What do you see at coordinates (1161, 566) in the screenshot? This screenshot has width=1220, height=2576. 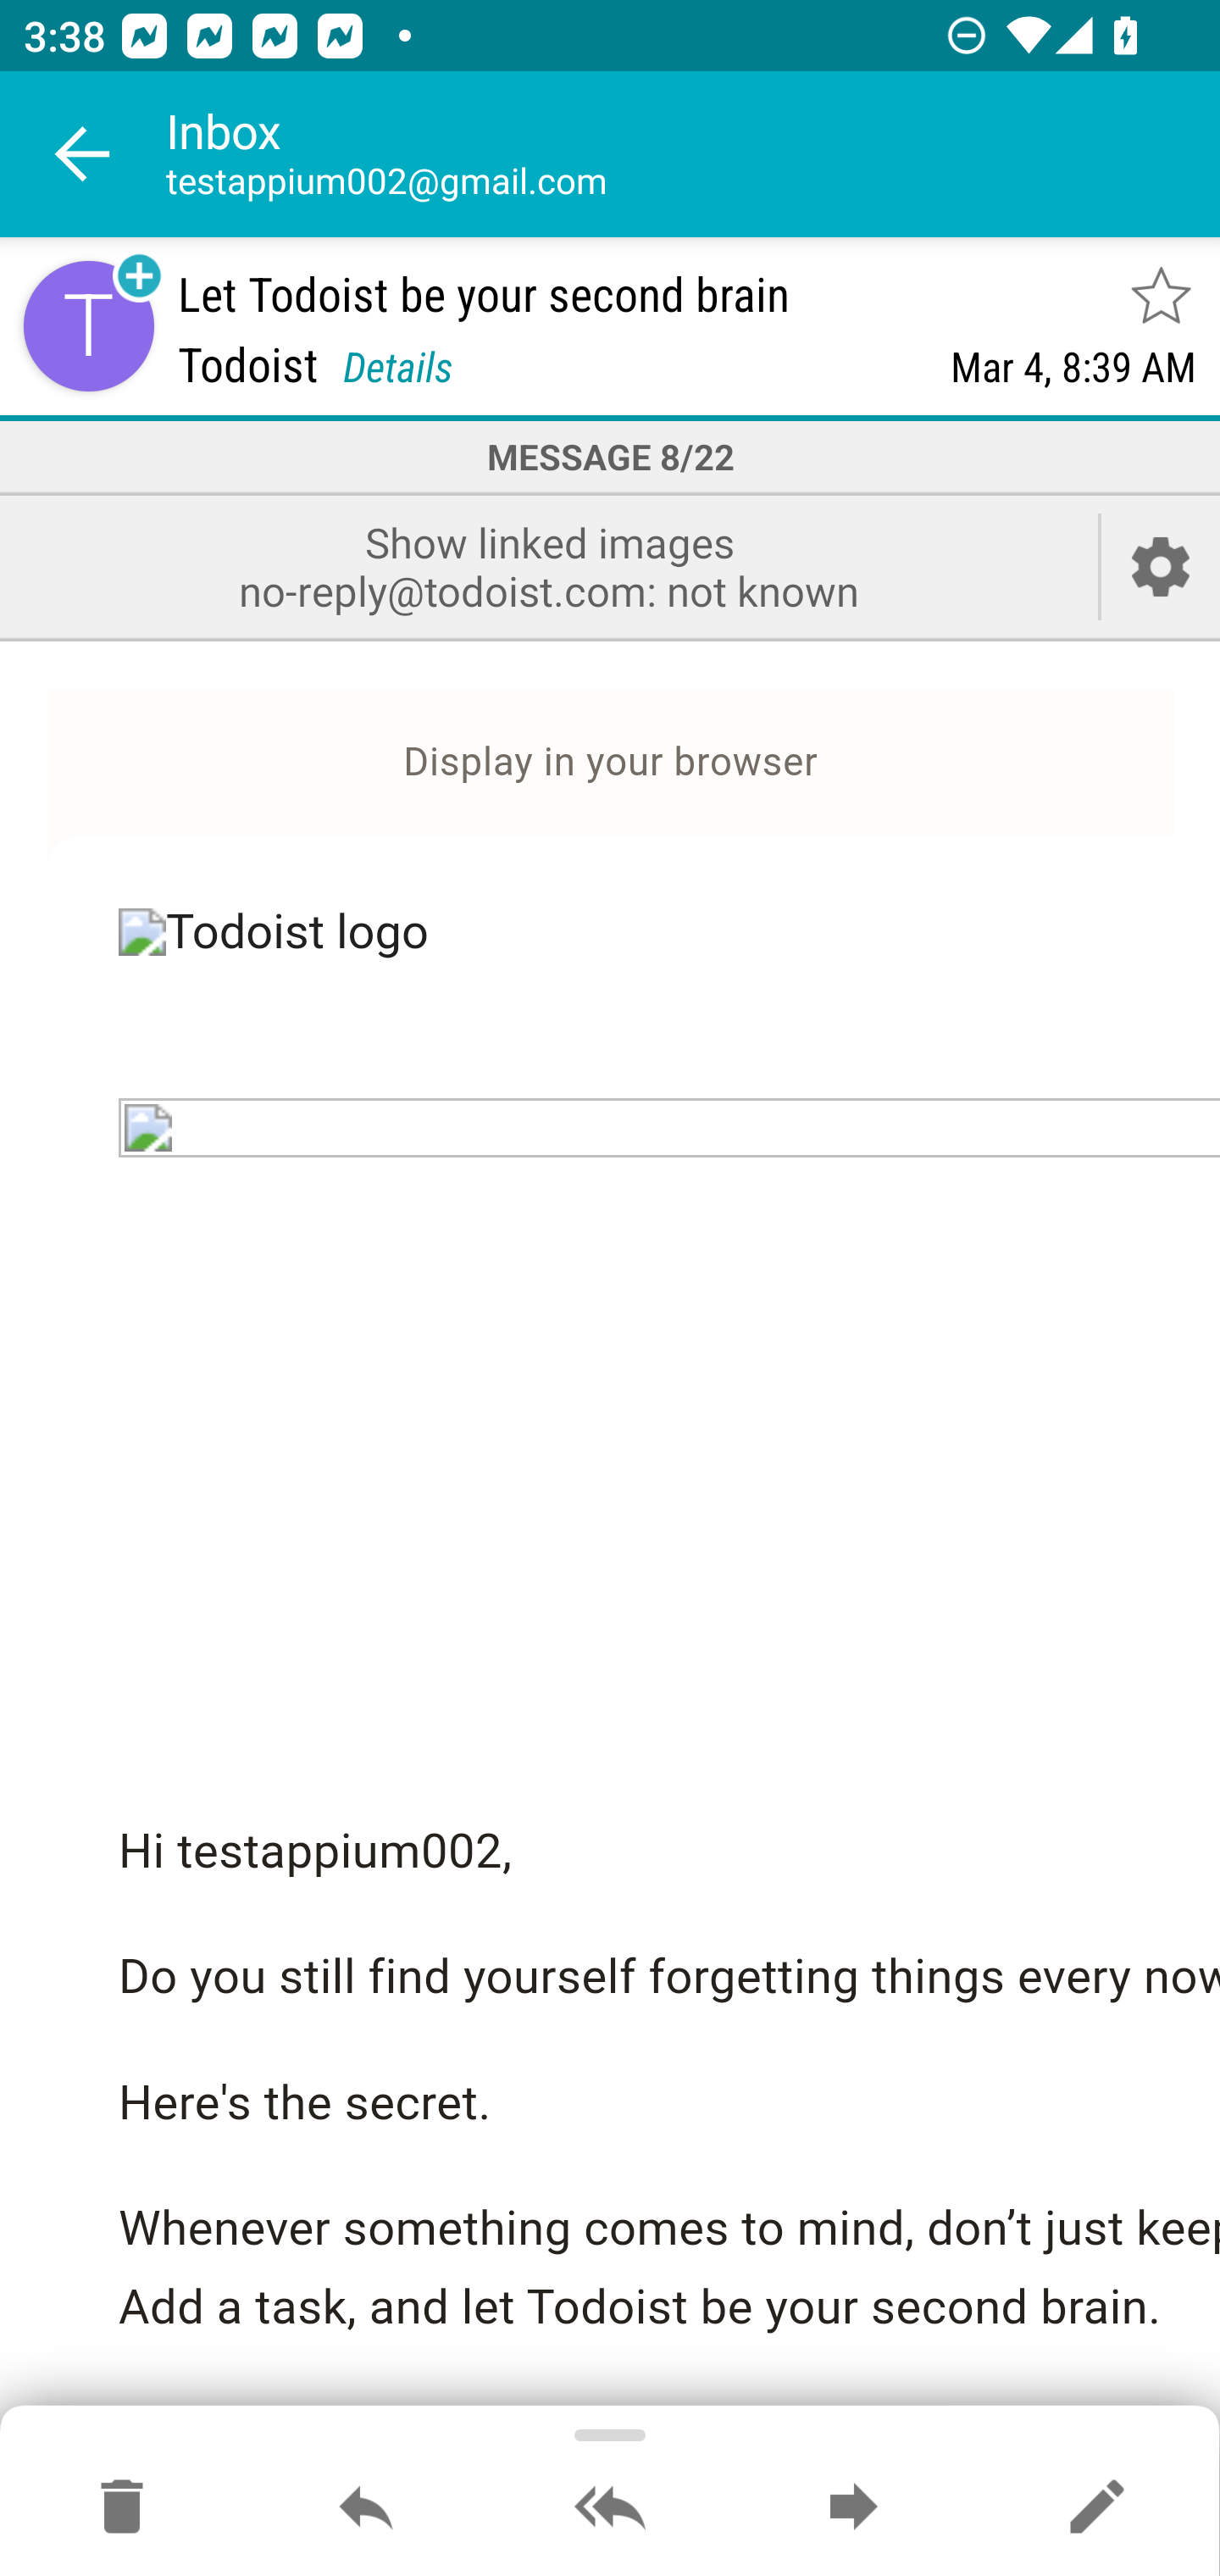 I see `Account setup` at bounding box center [1161, 566].